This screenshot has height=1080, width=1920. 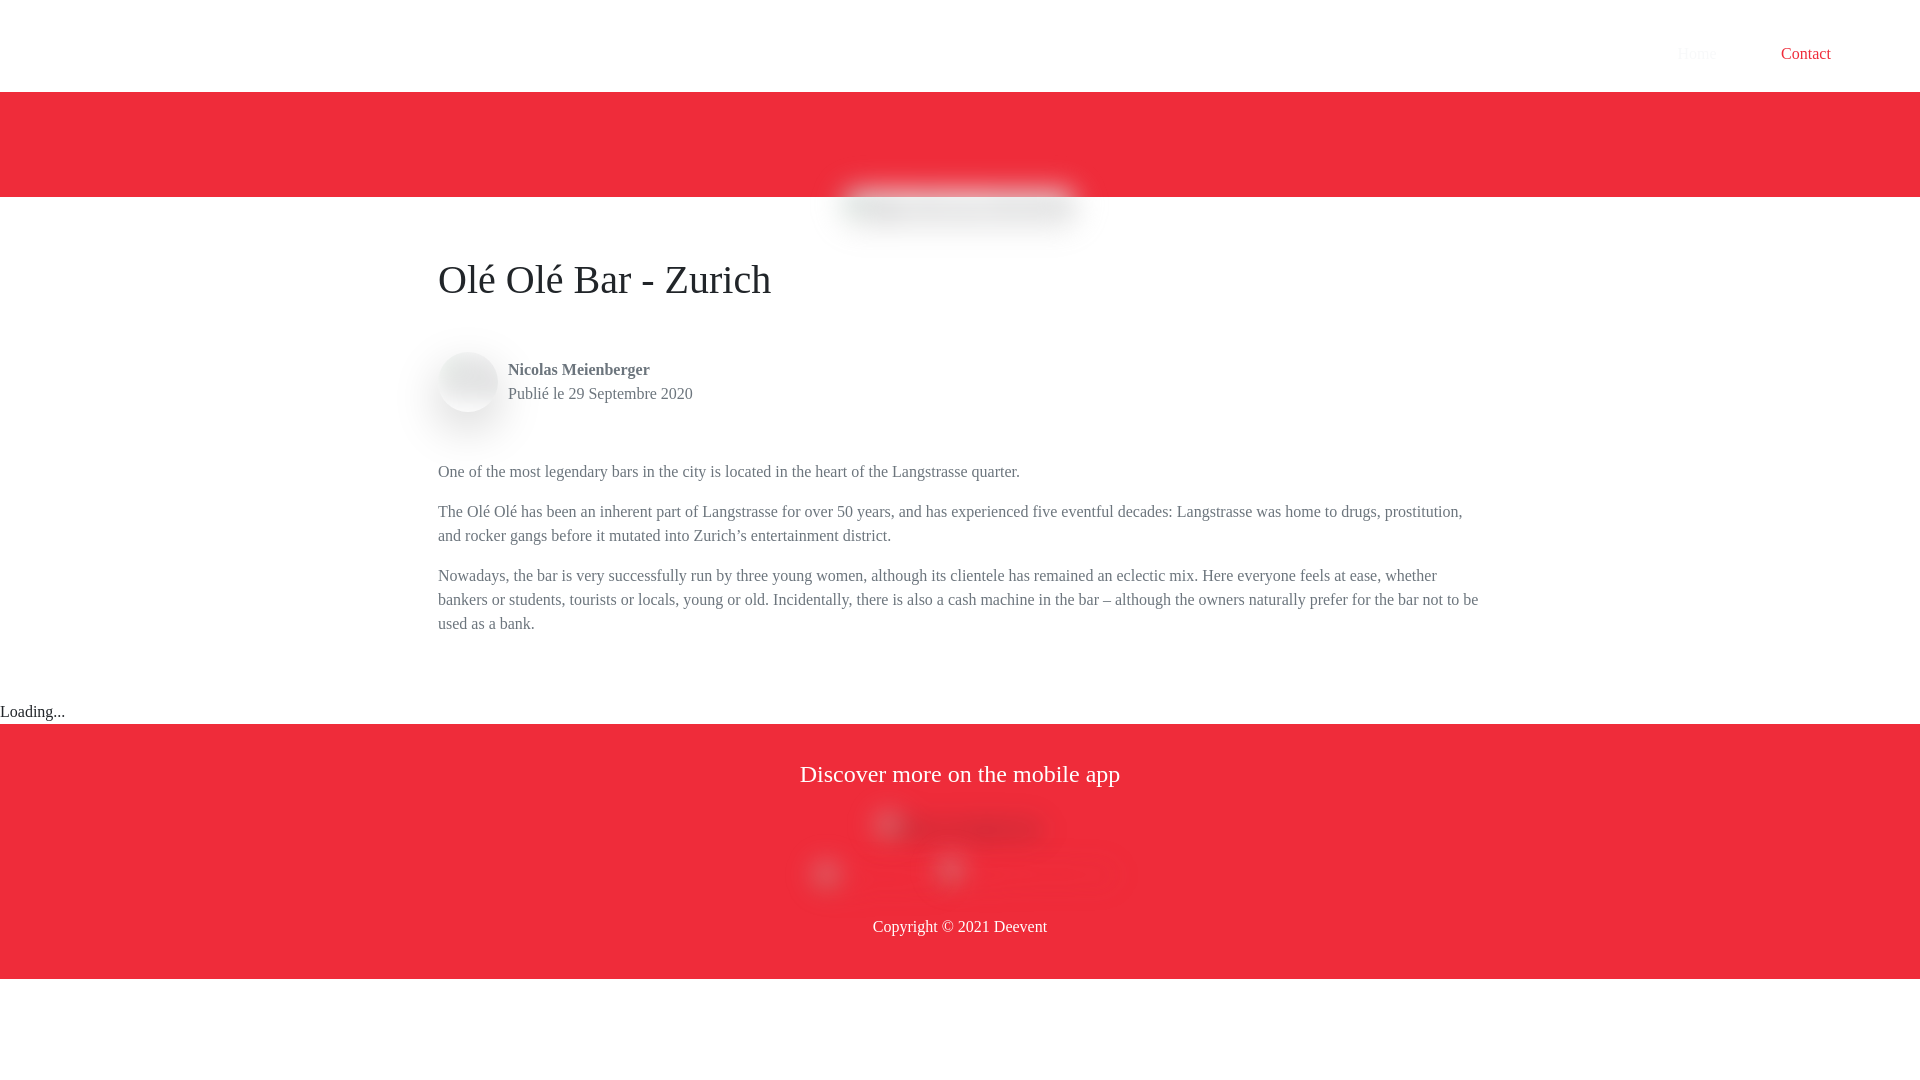 I want to click on Home, so click(x=1696, y=54).